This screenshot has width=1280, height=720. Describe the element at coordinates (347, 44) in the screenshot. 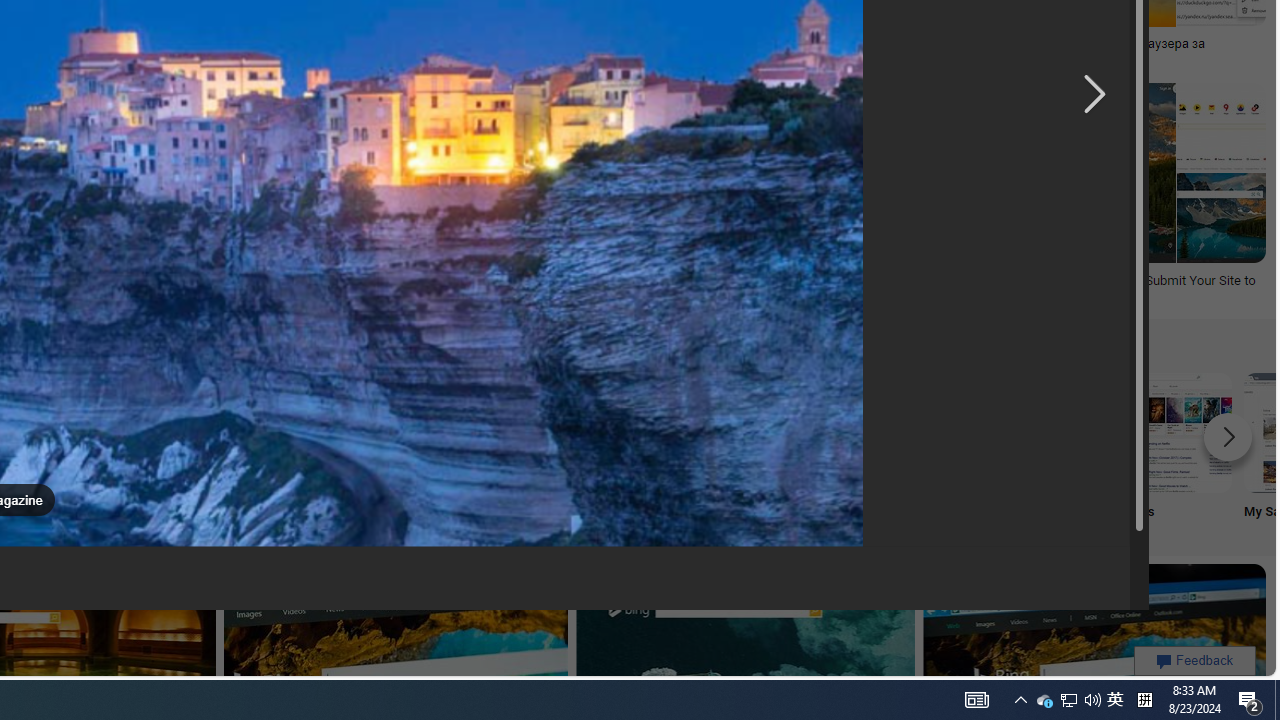

I see `Top 10 Search engine | REALITYPOD - Part 3` at that location.